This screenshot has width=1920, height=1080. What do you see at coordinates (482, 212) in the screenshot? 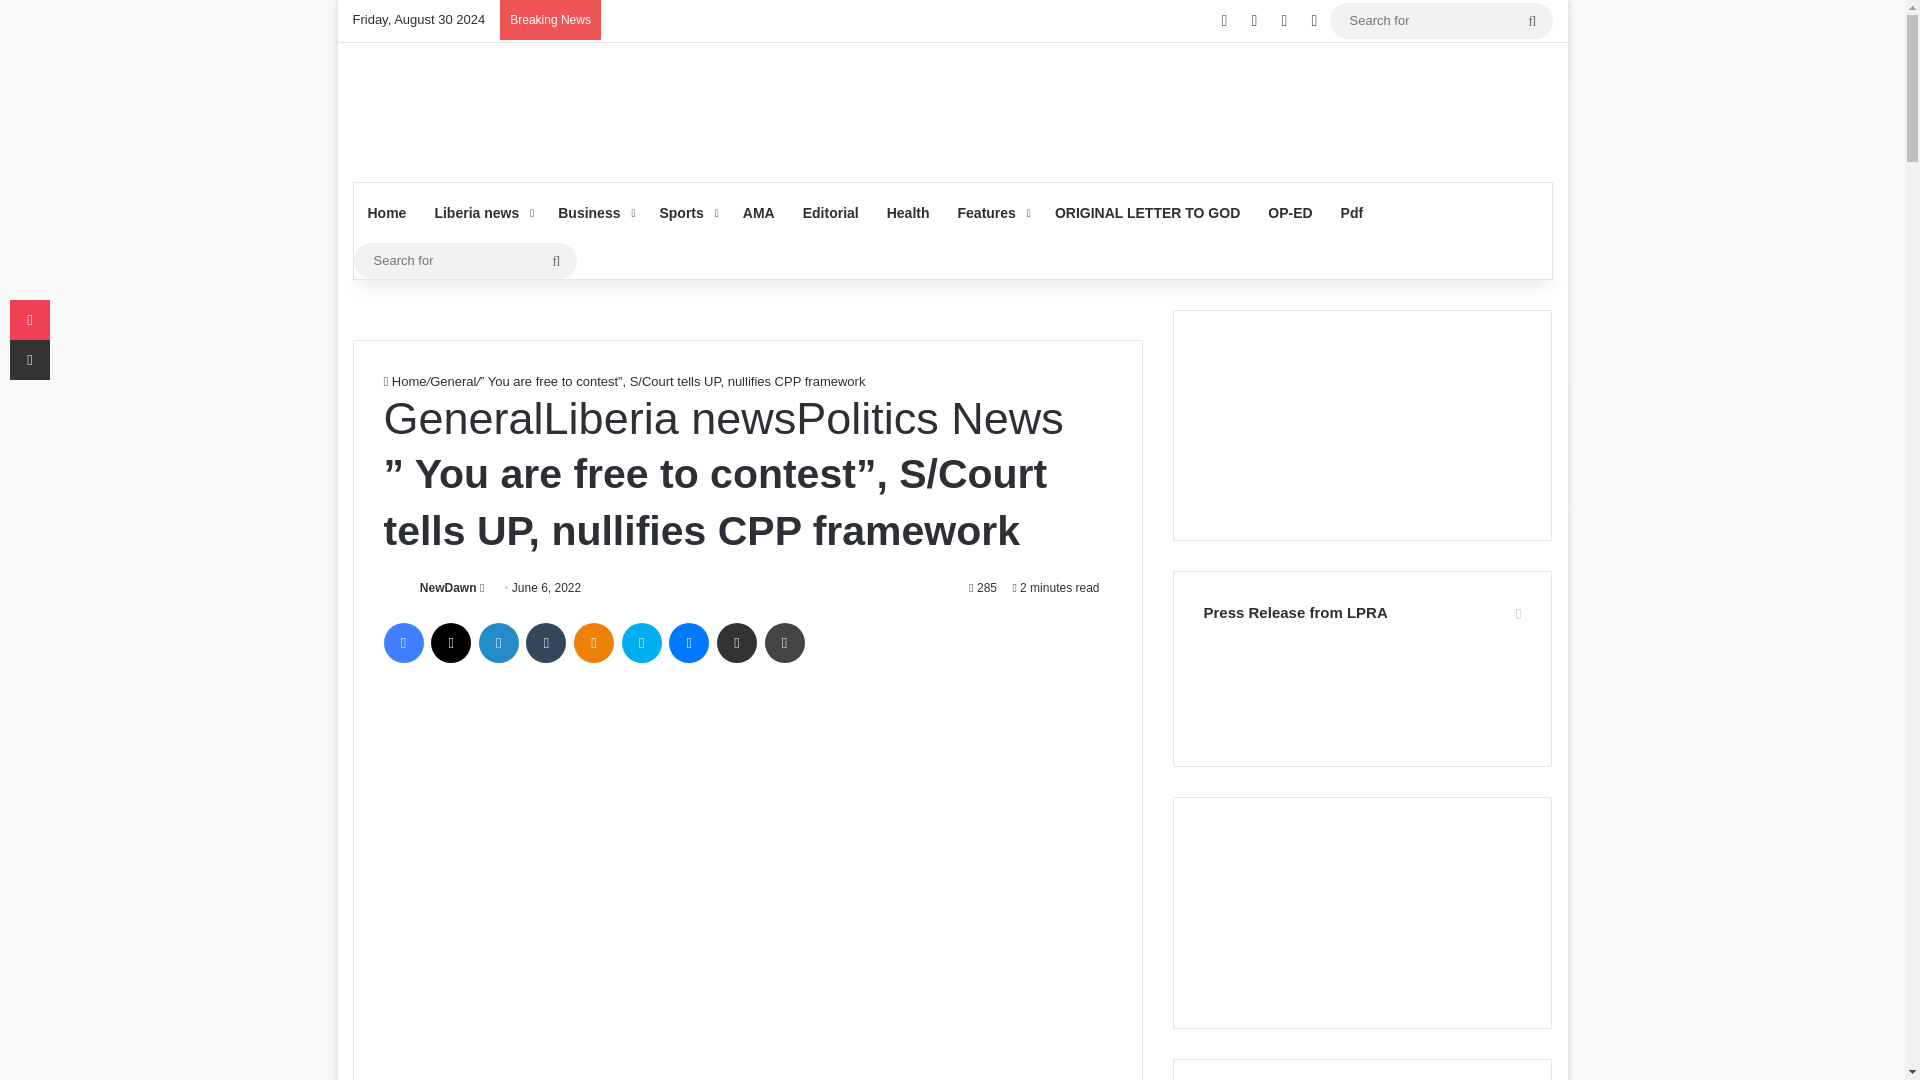
I see `Liberia news` at bounding box center [482, 212].